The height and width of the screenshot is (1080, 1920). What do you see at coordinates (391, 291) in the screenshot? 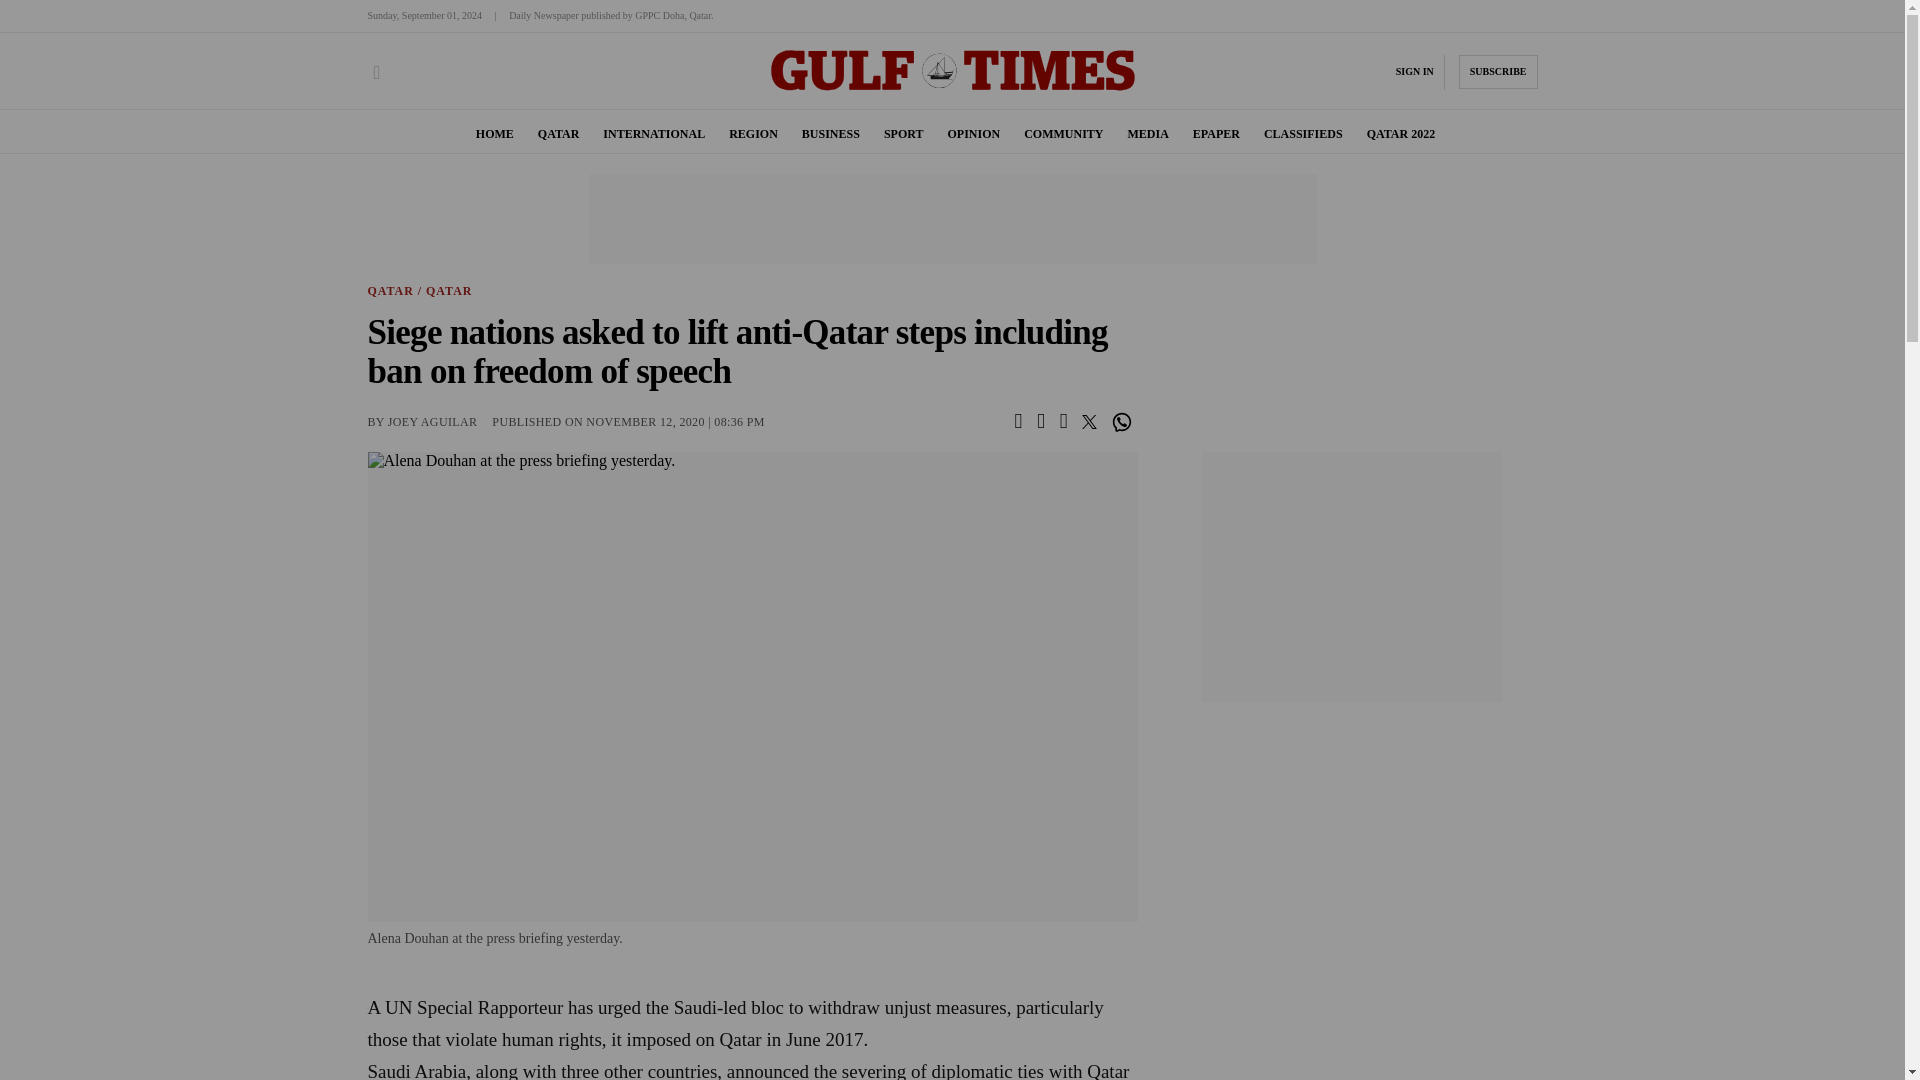
I see `Qatar` at bounding box center [391, 291].